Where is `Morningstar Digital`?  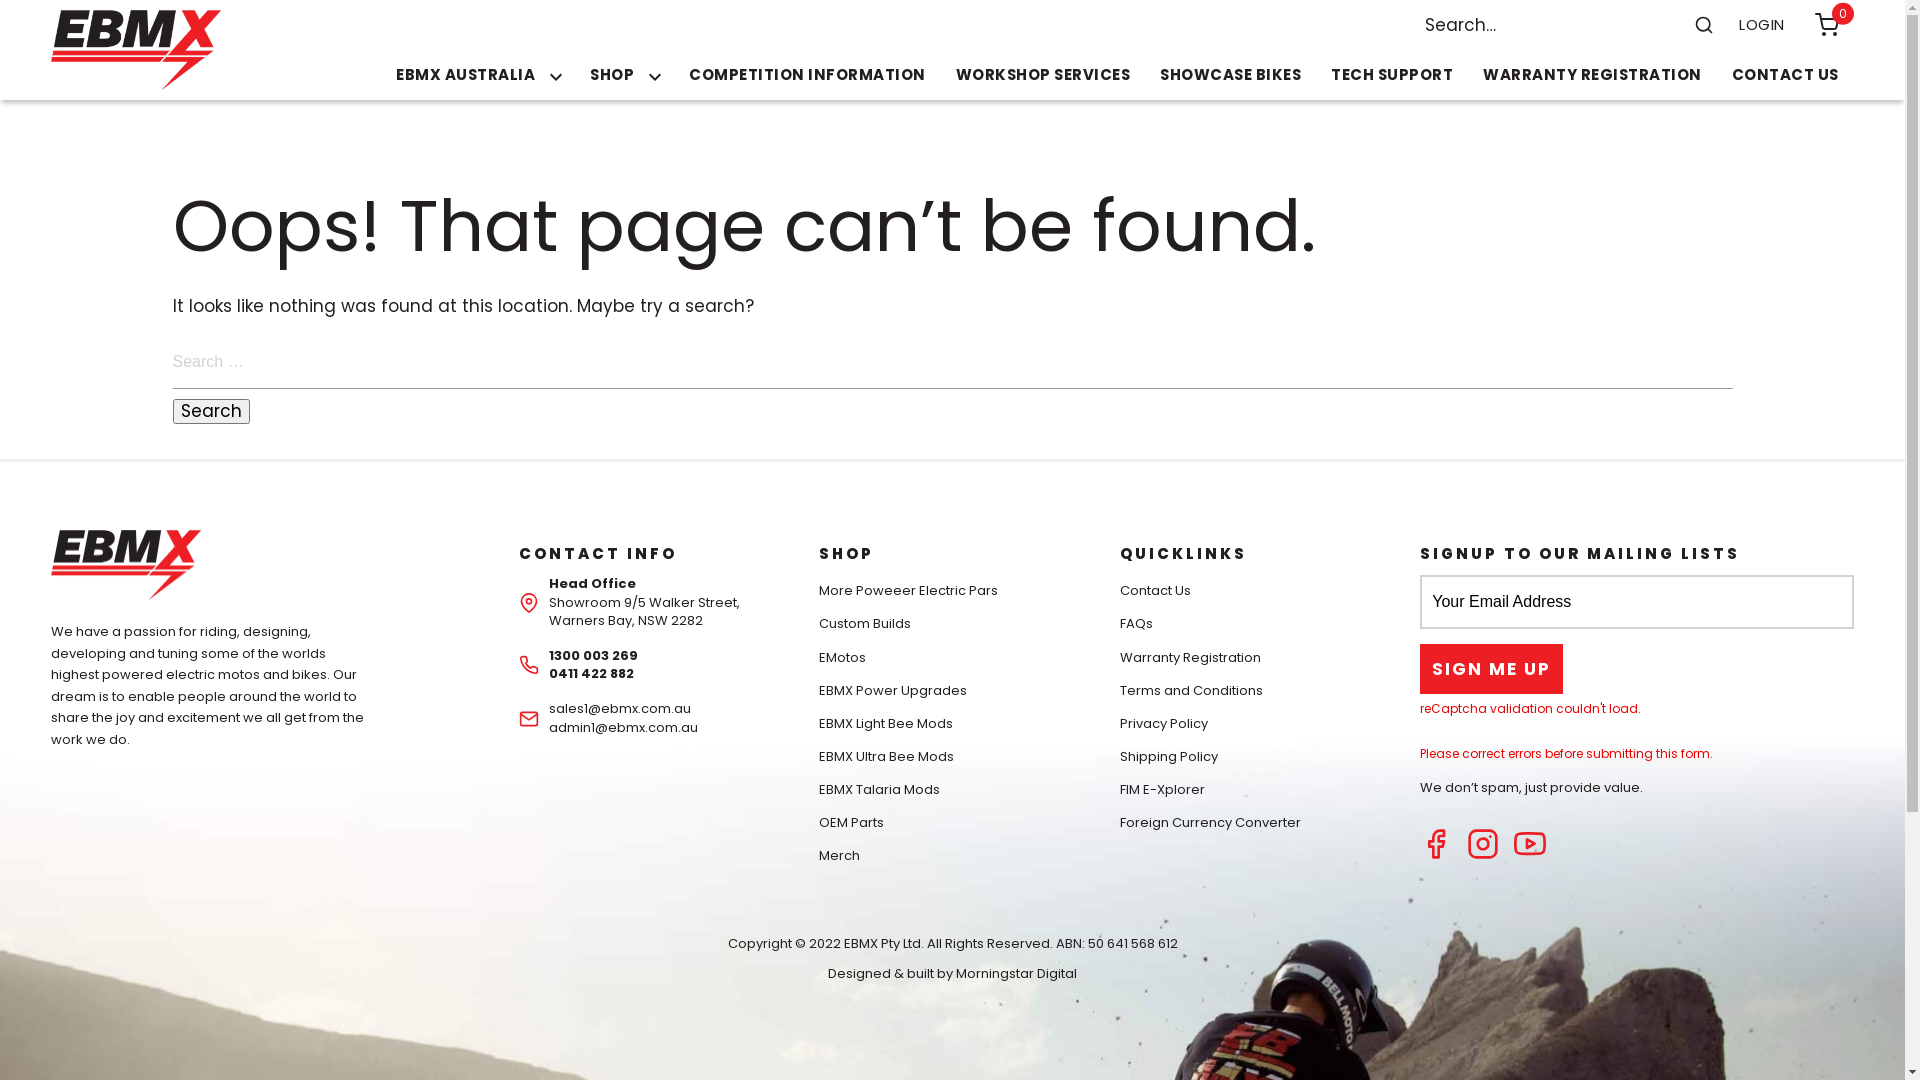 Morningstar Digital is located at coordinates (1016, 974).